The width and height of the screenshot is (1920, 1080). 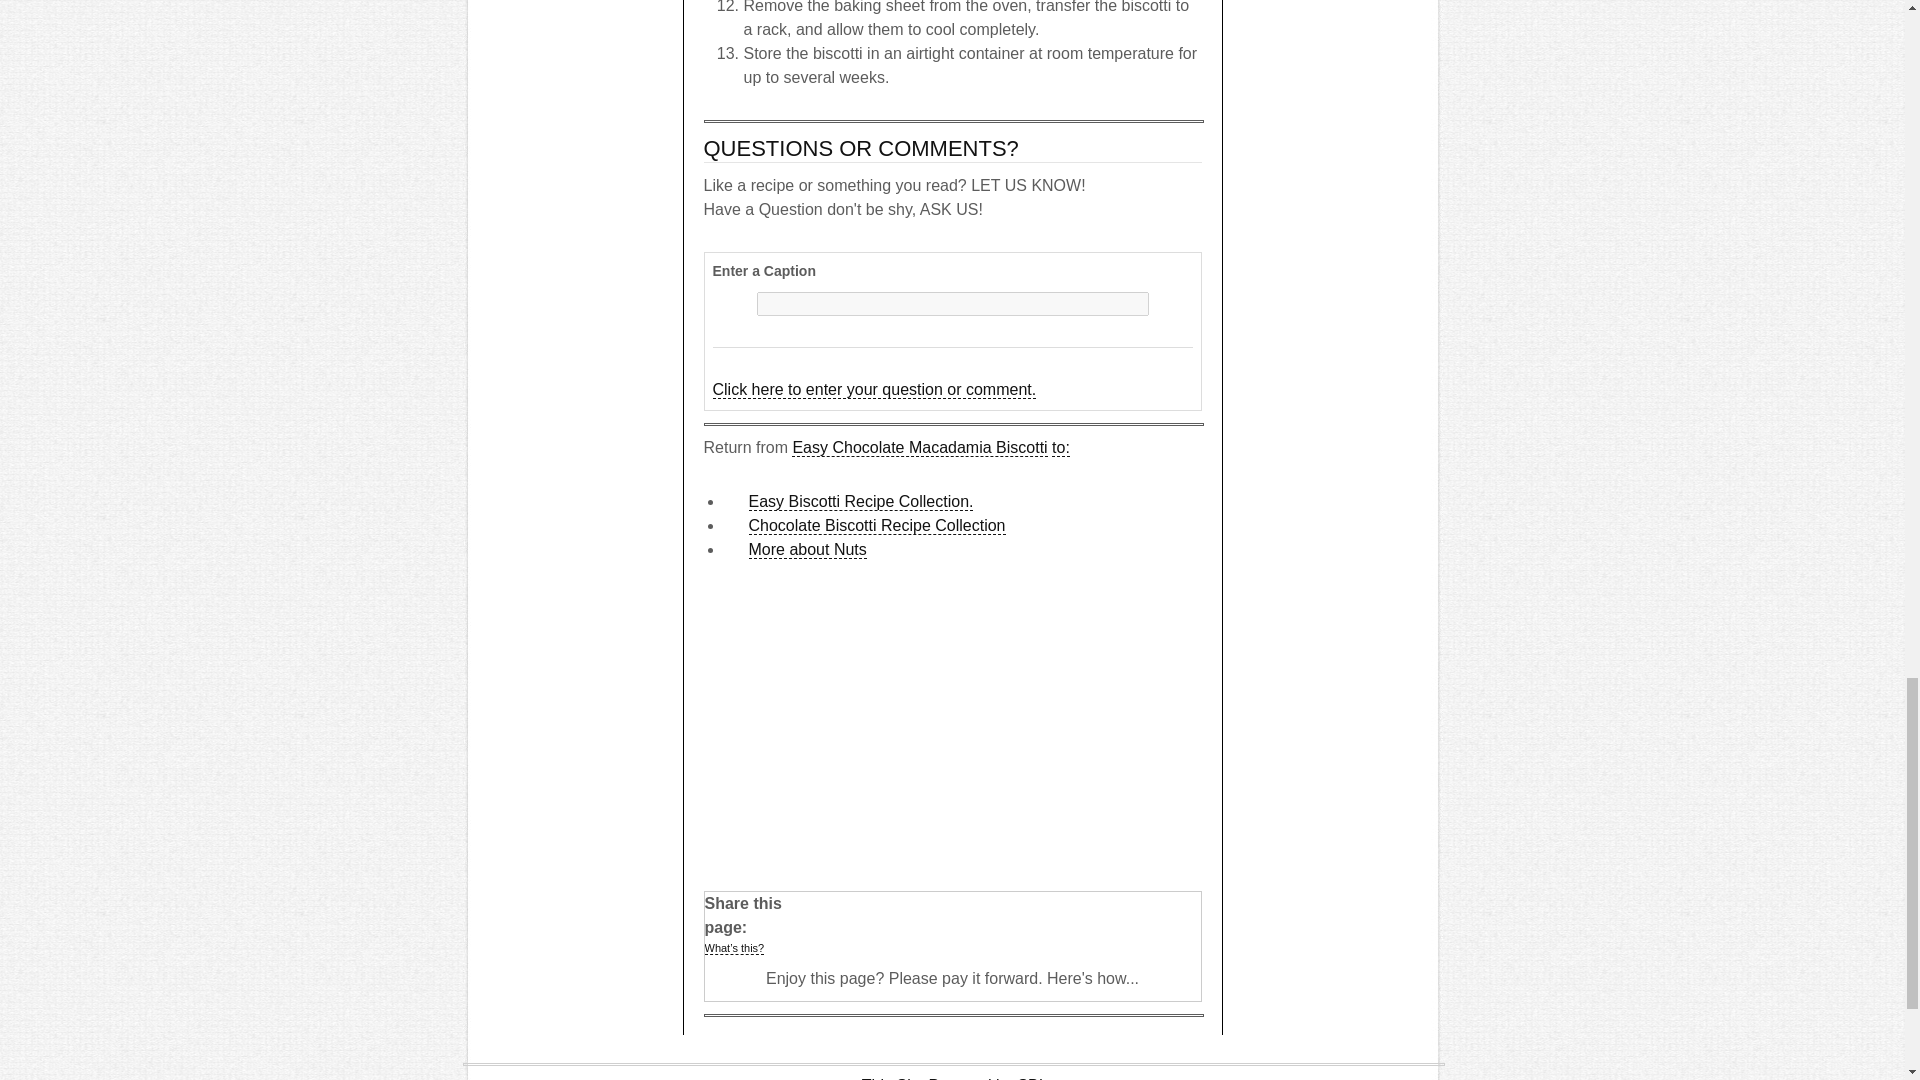 What do you see at coordinates (806, 550) in the screenshot?
I see `More about Nuts` at bounding box center [806, 550].